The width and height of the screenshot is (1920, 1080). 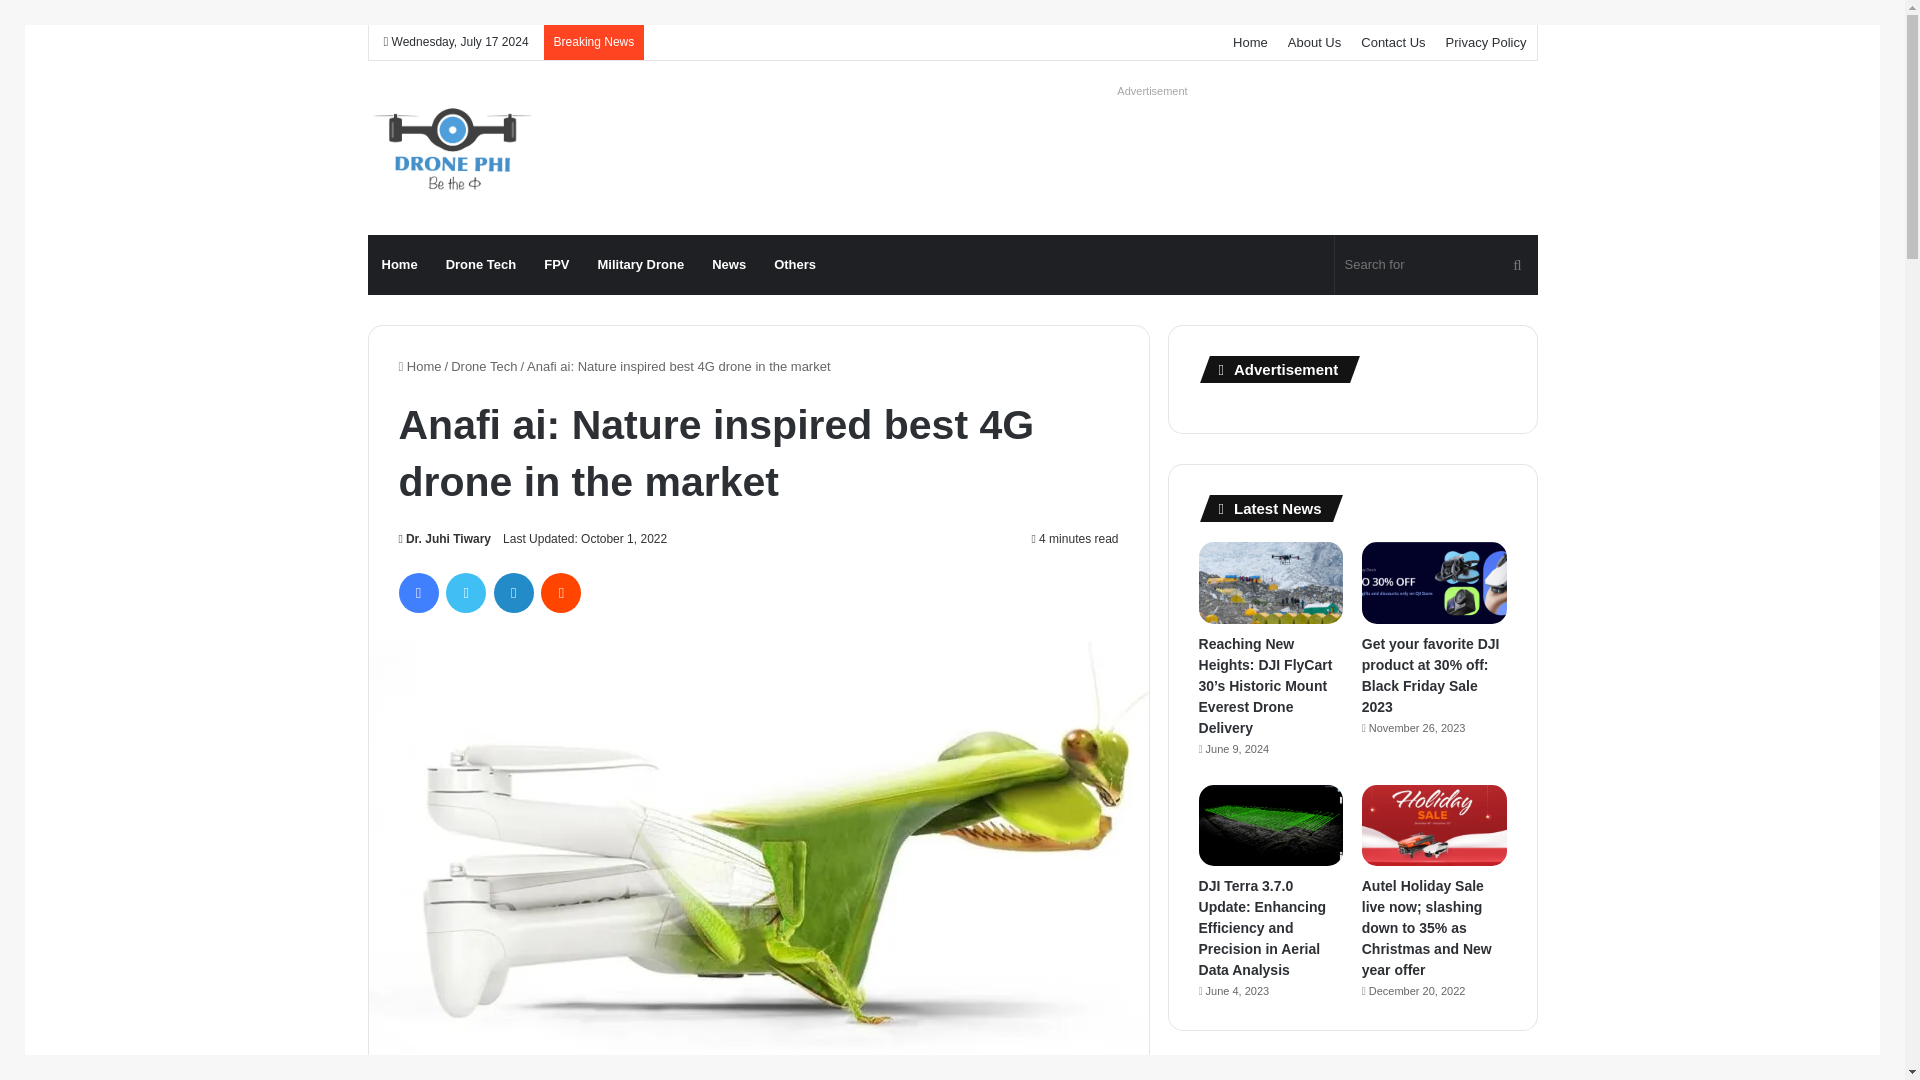 I want to click on Facebook, so click(x=417, y=593).